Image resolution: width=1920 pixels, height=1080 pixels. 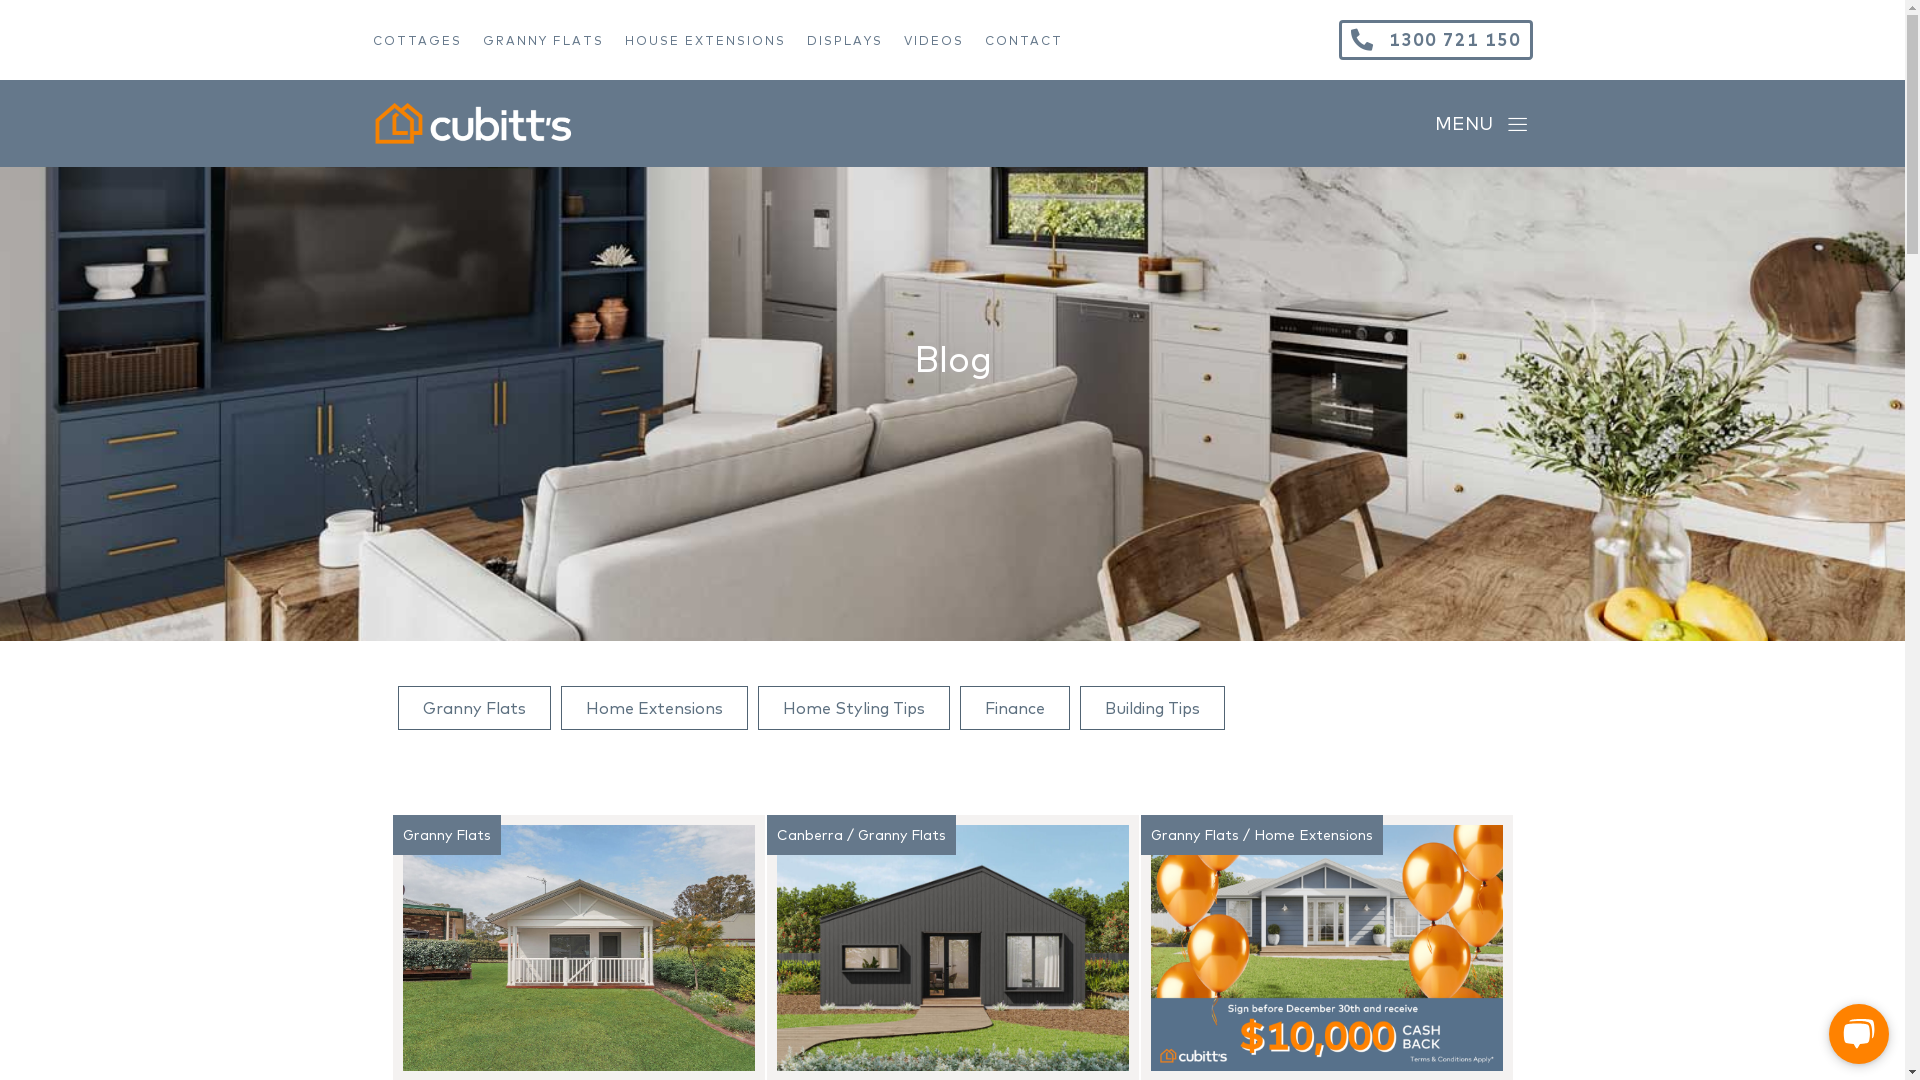 What do you see at coordinates (854, 708) in the screenshot?
I see `Home Styling Tips` at bounding box center [854, 708].